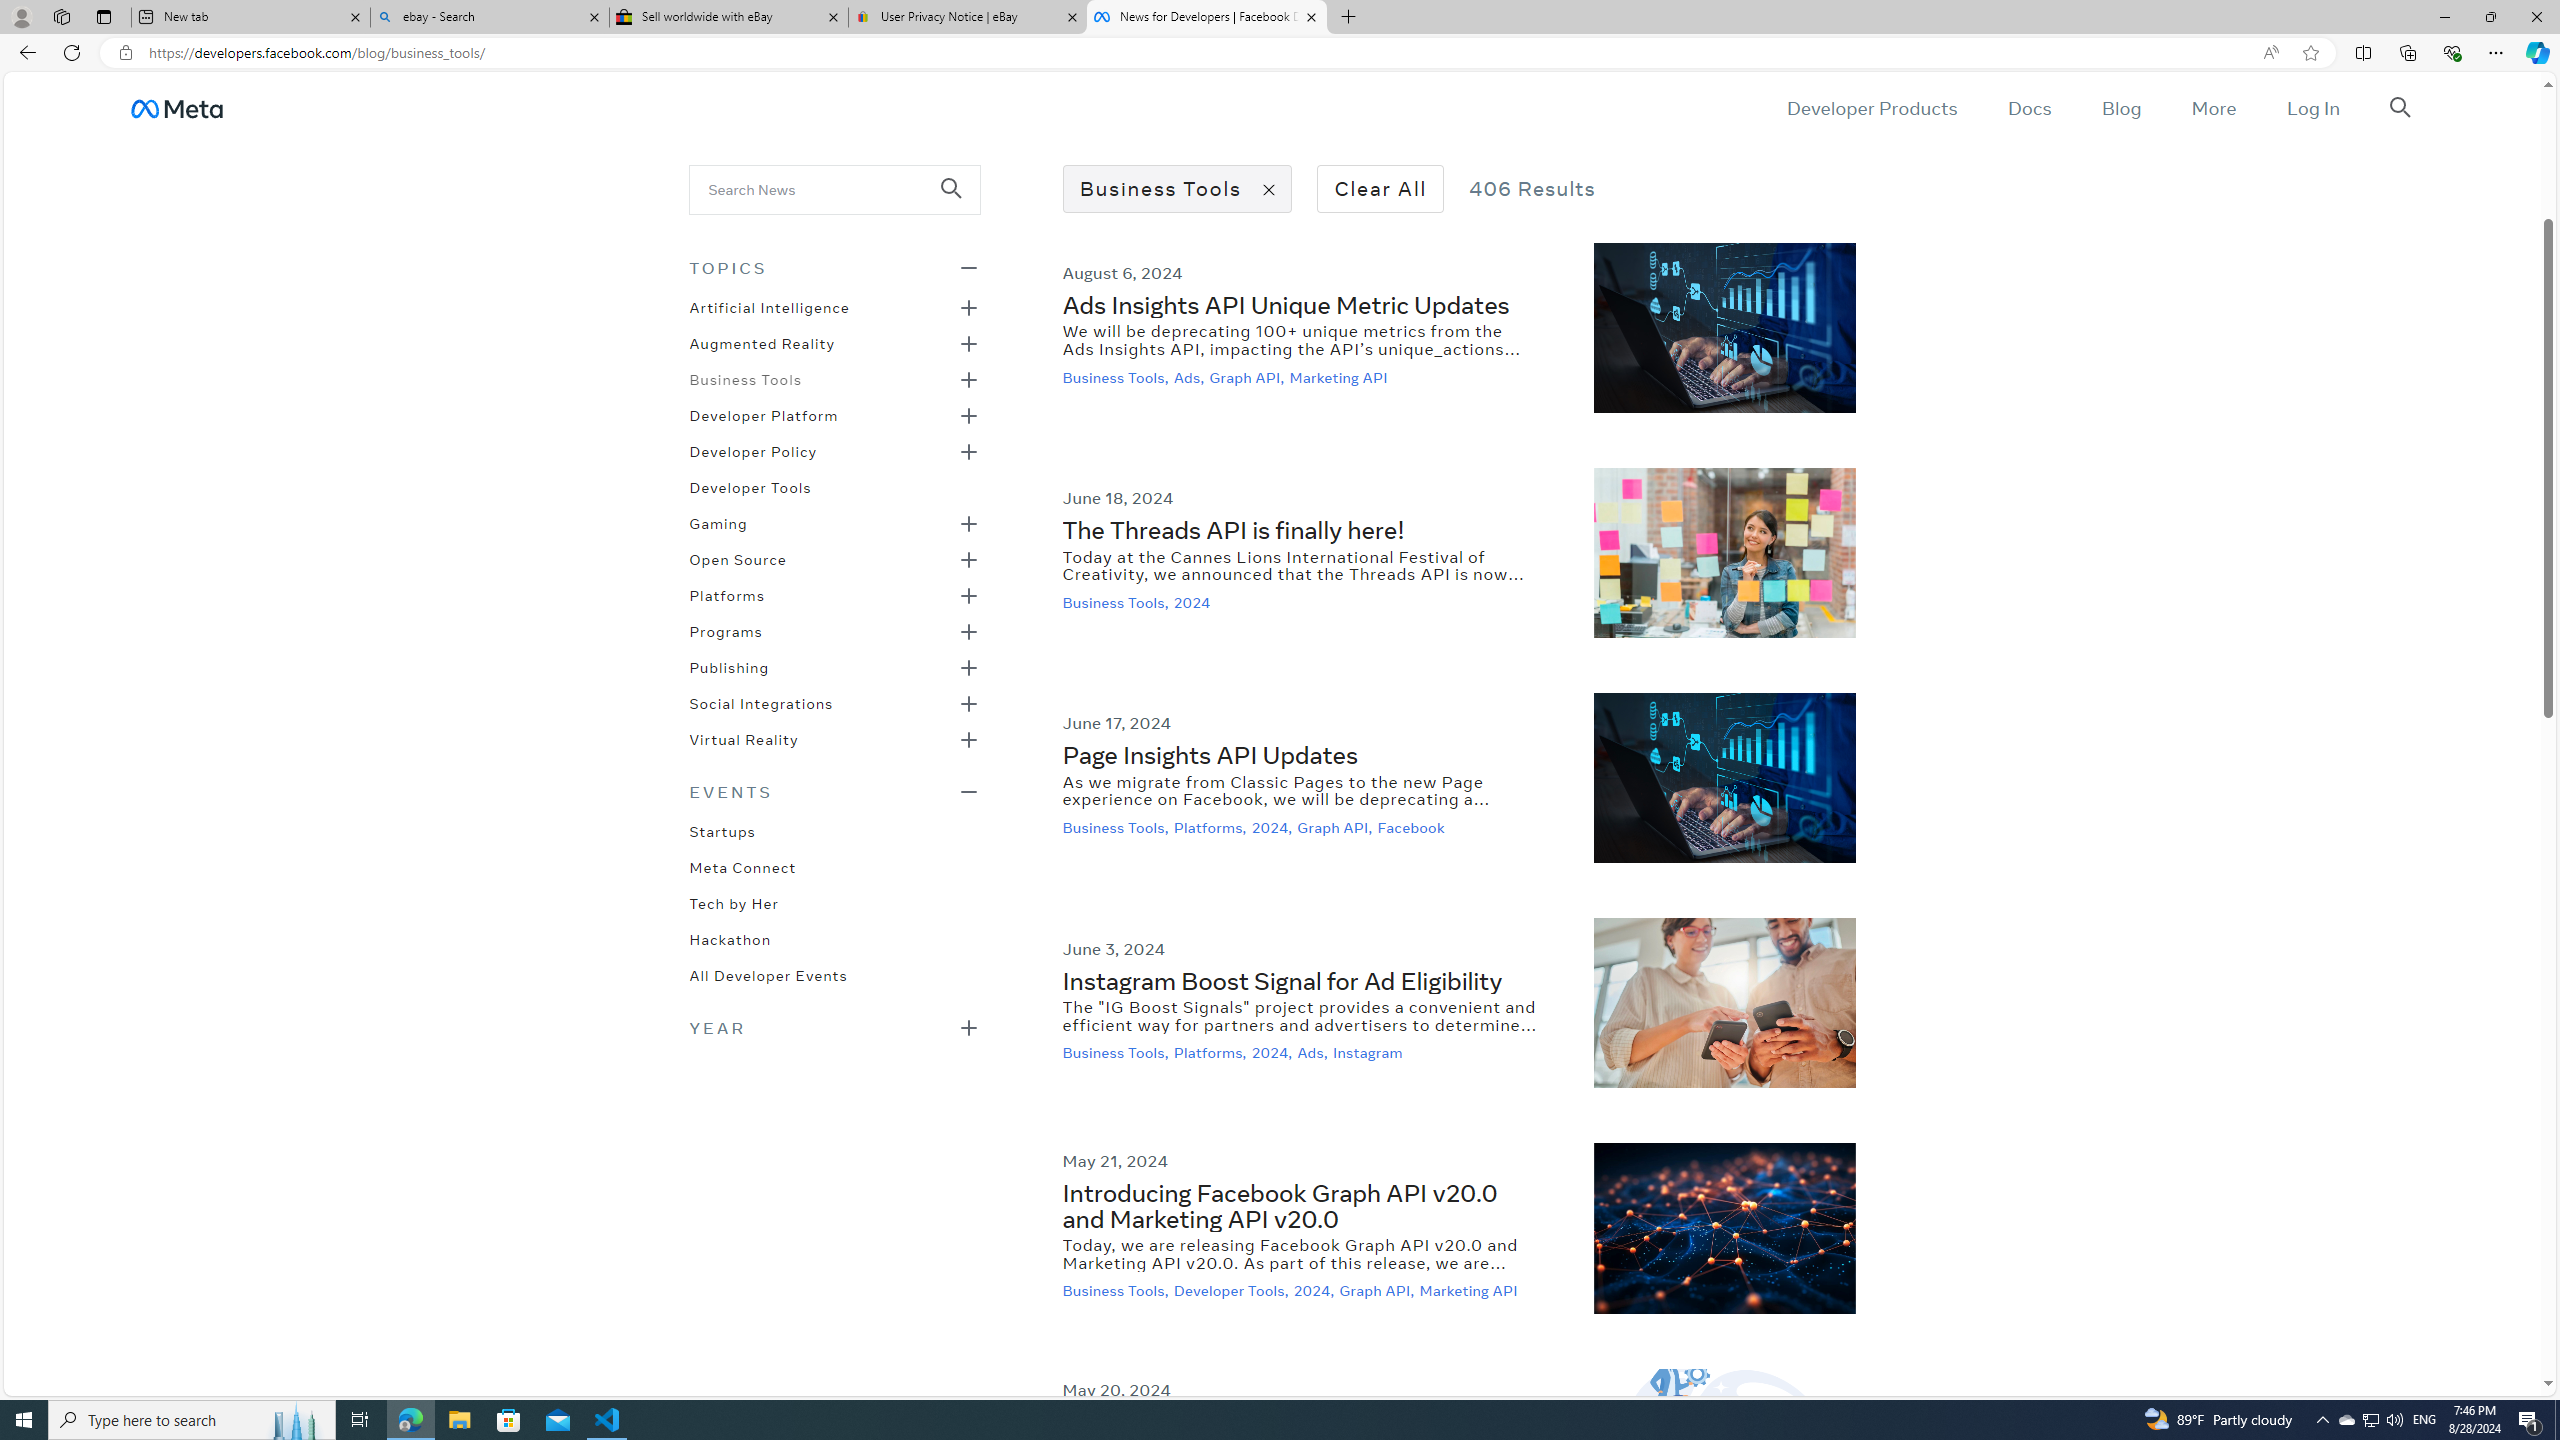 The height and width of the screenshot is (1440, 2560). I want to click on Social Integrations, so click(761, 702).